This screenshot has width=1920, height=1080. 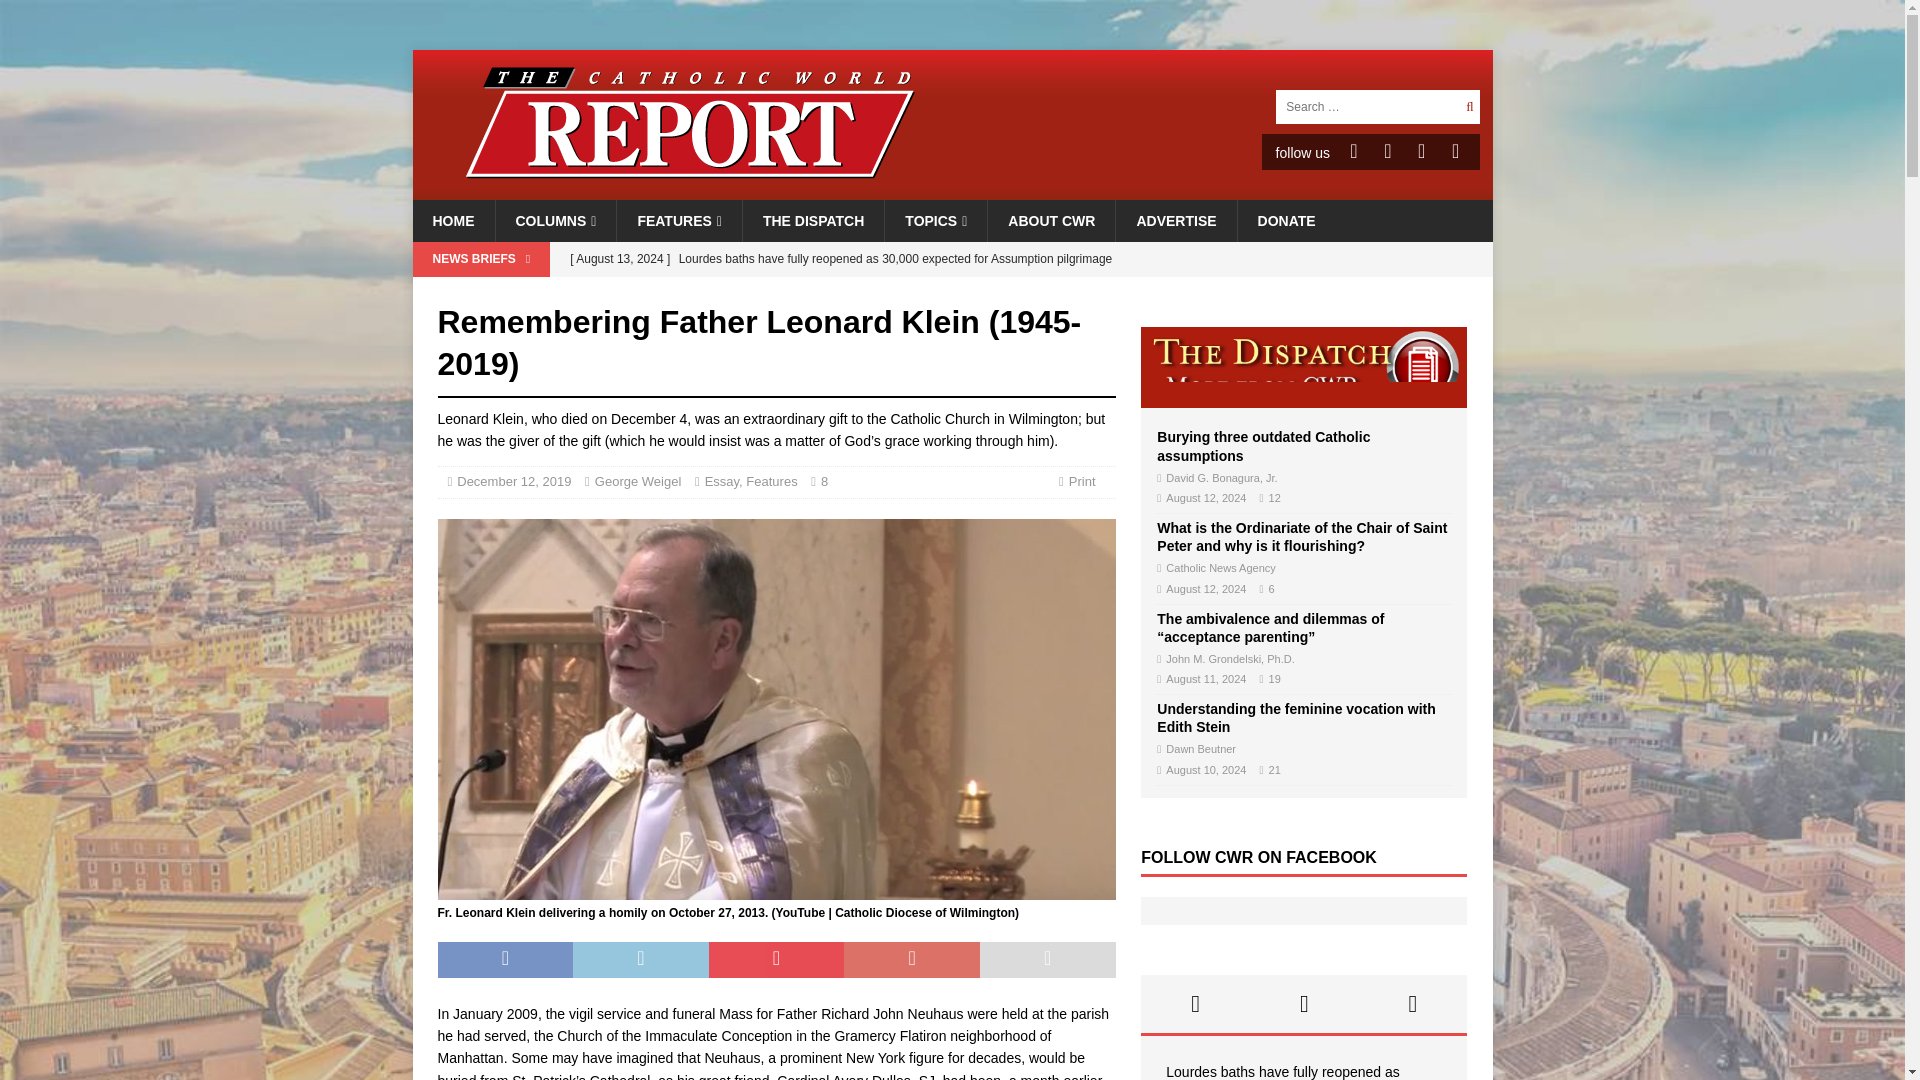 I want to click on THE DISPATCH, so click(x=812, y=220).